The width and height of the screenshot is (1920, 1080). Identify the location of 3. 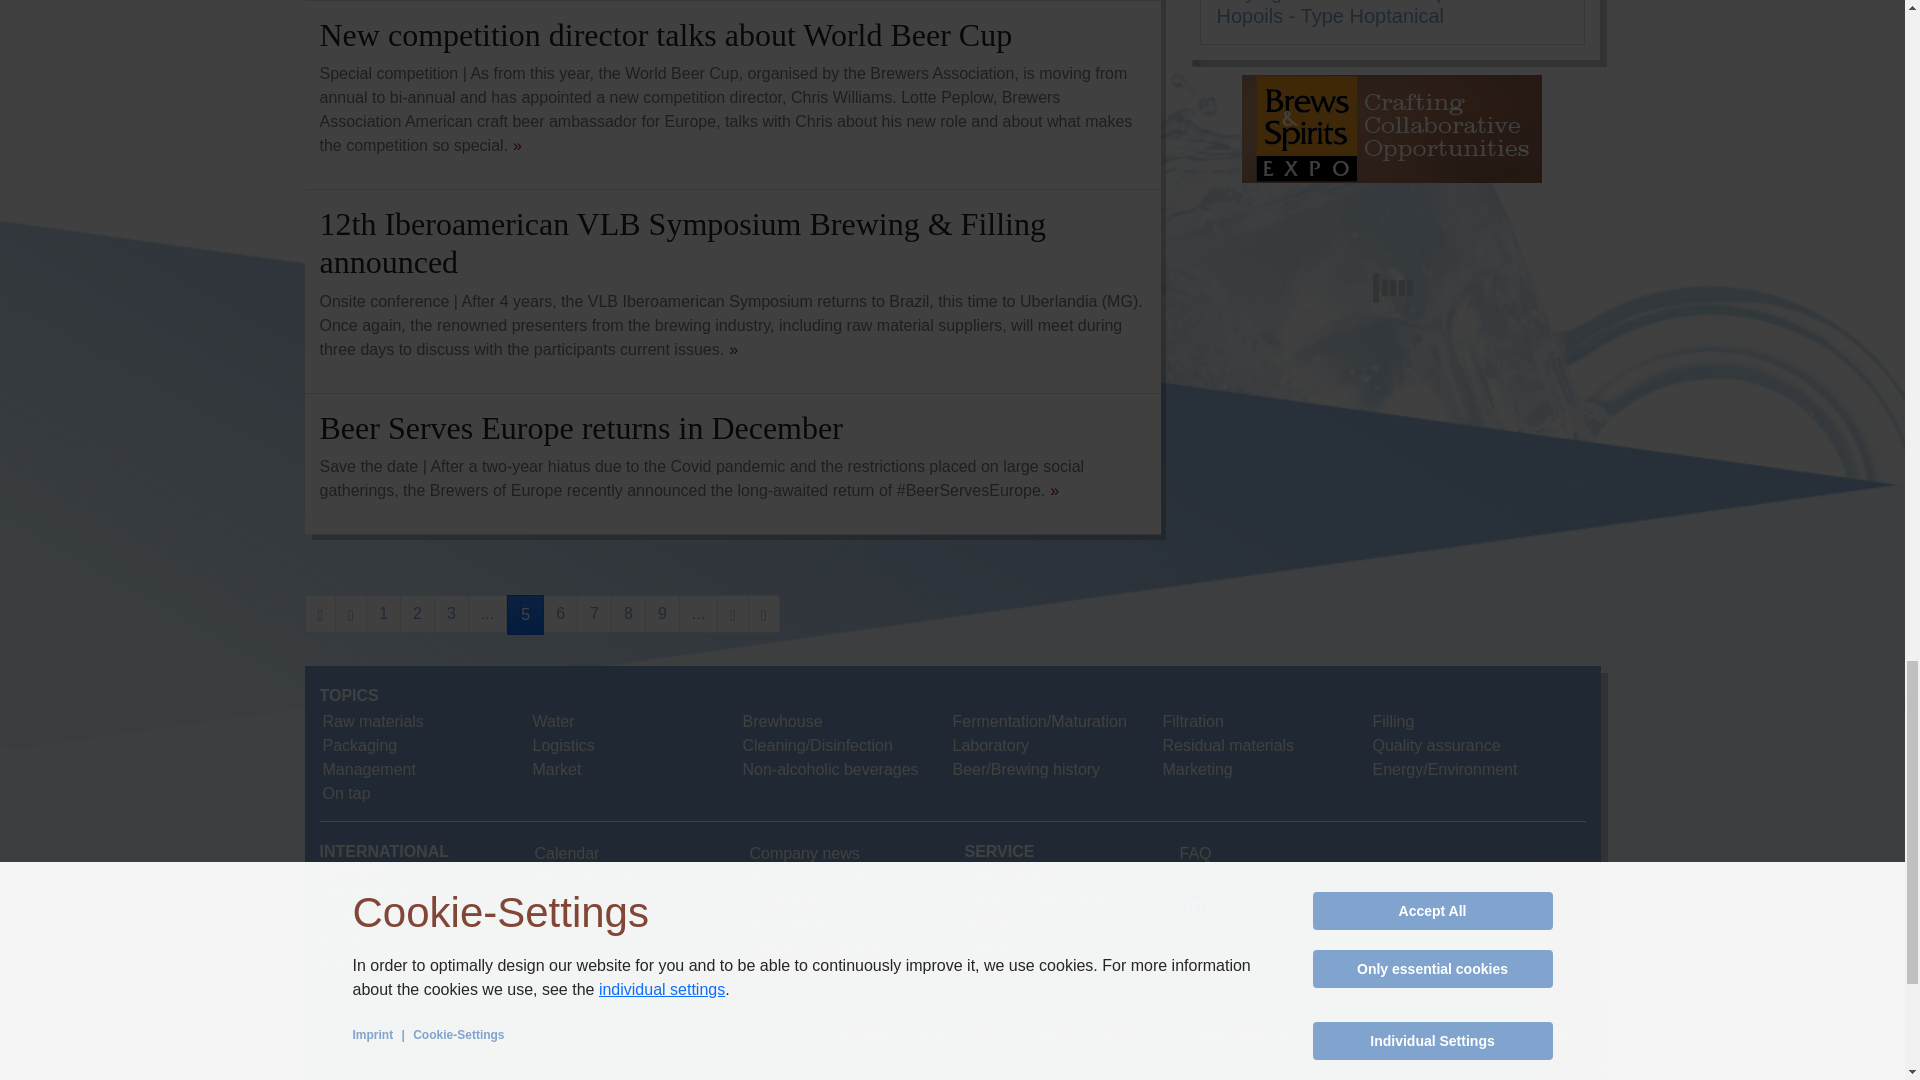
(450, 614).